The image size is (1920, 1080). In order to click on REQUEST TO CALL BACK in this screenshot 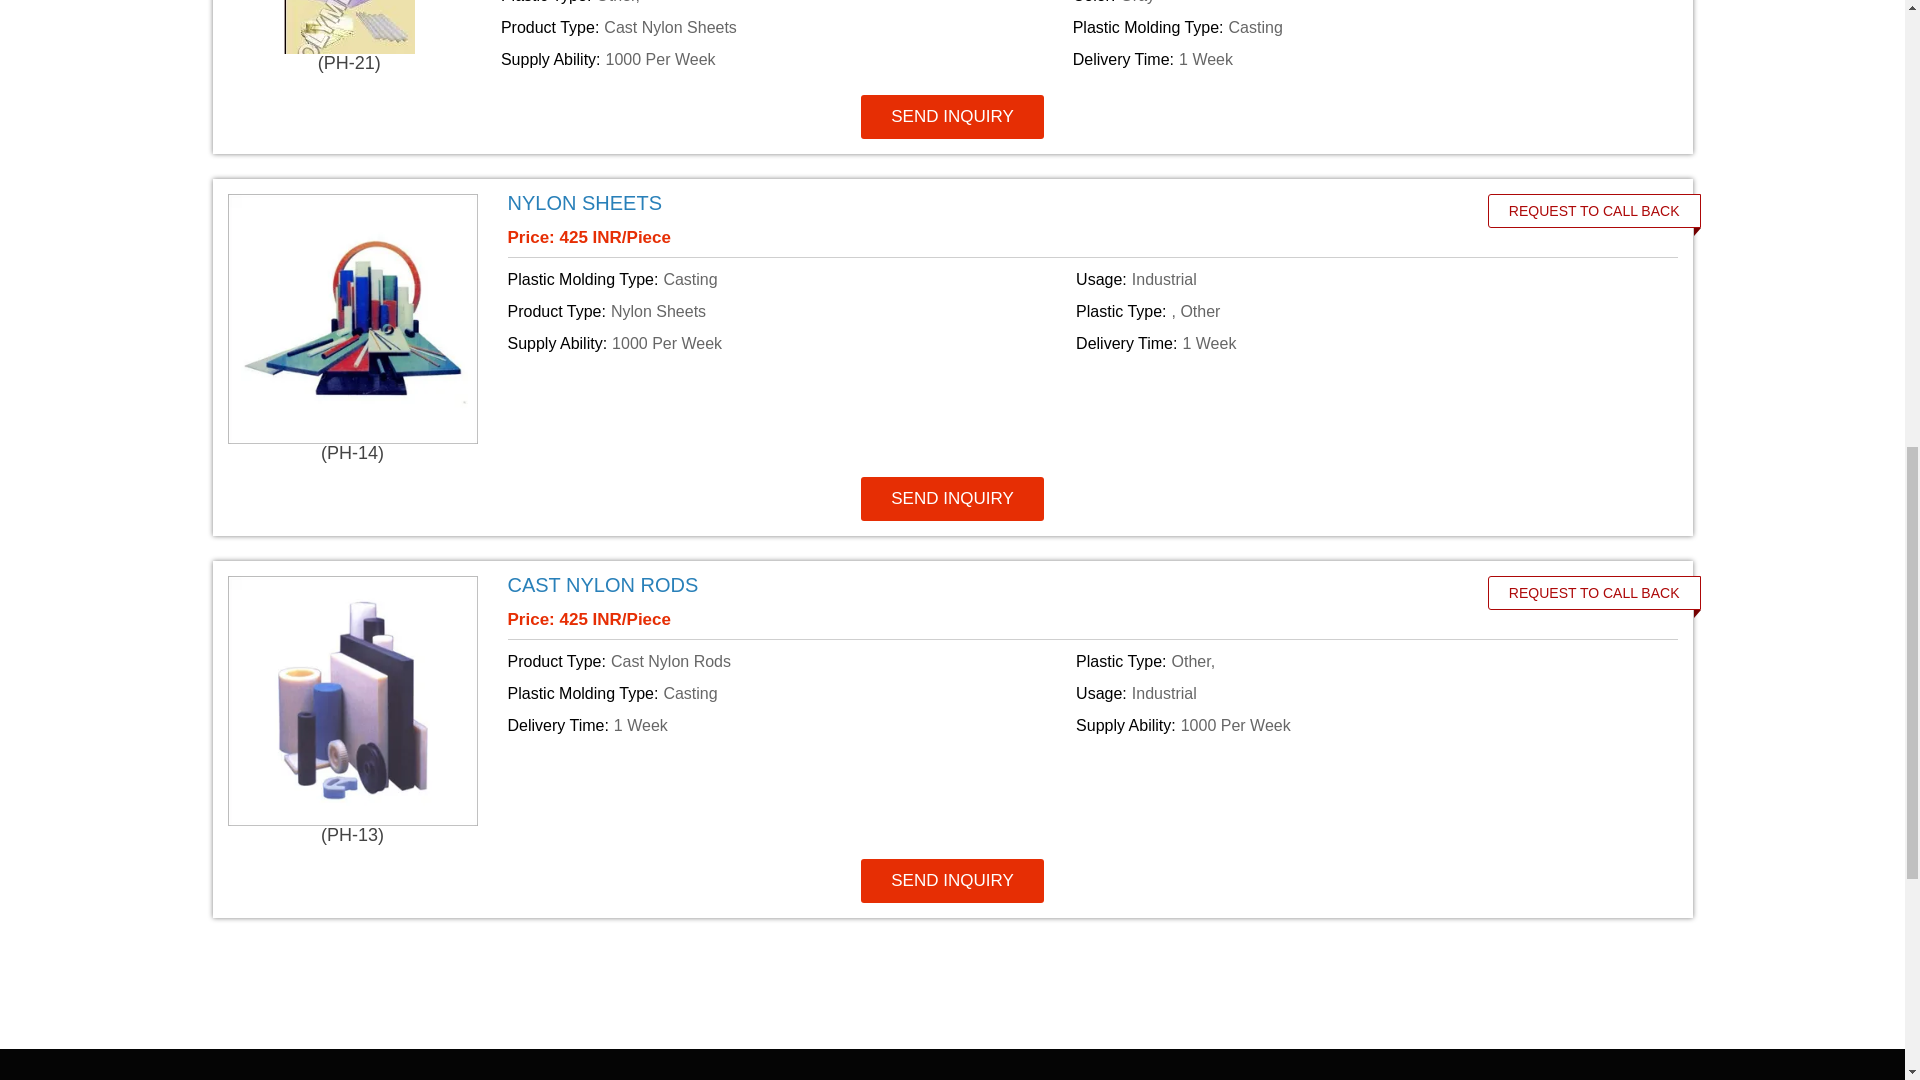, I will do `click(1594, 210)`.